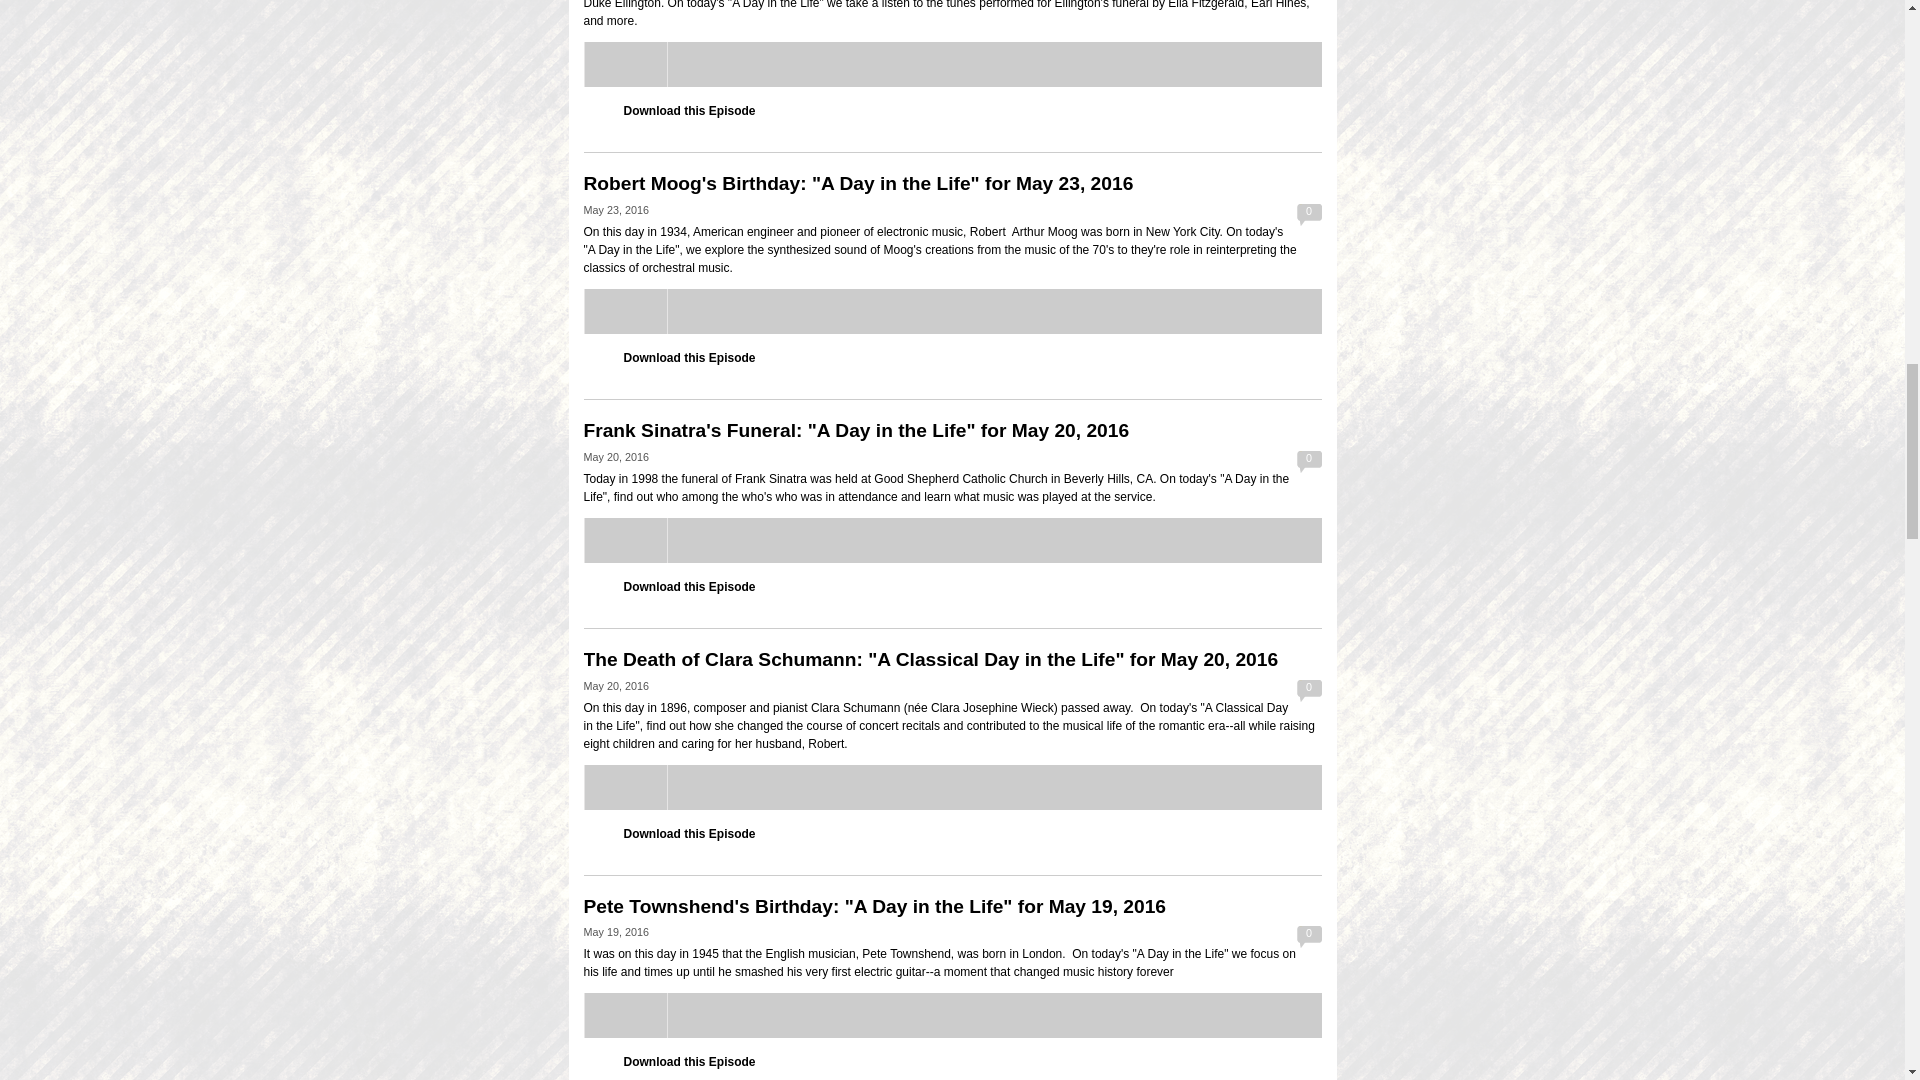 The width and height of the screenshot is (1920, 1080). What do you see at coordinates (952, 1014) in the screenshot?
I see `Libsyn Player` at bounding box center [952, 1014].